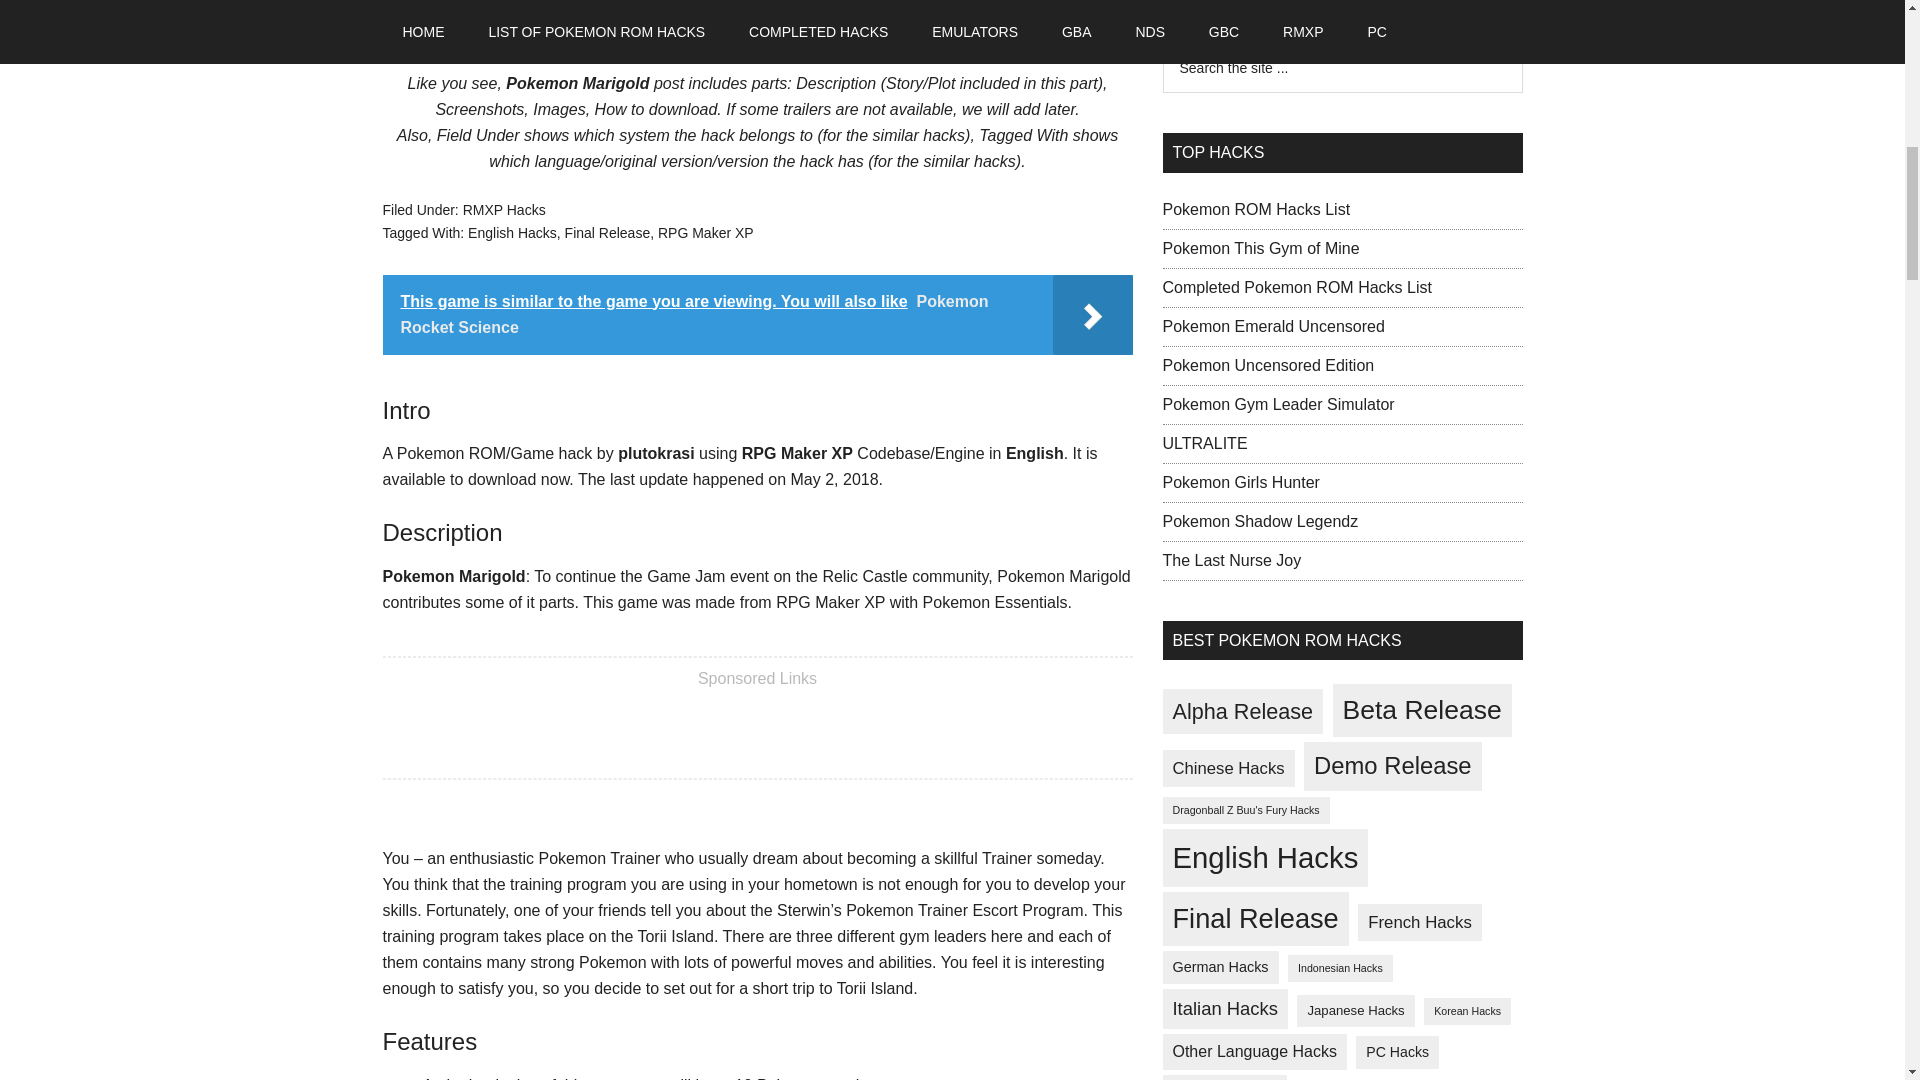  I want to click on RMXP Hacks, so click(504, 210).